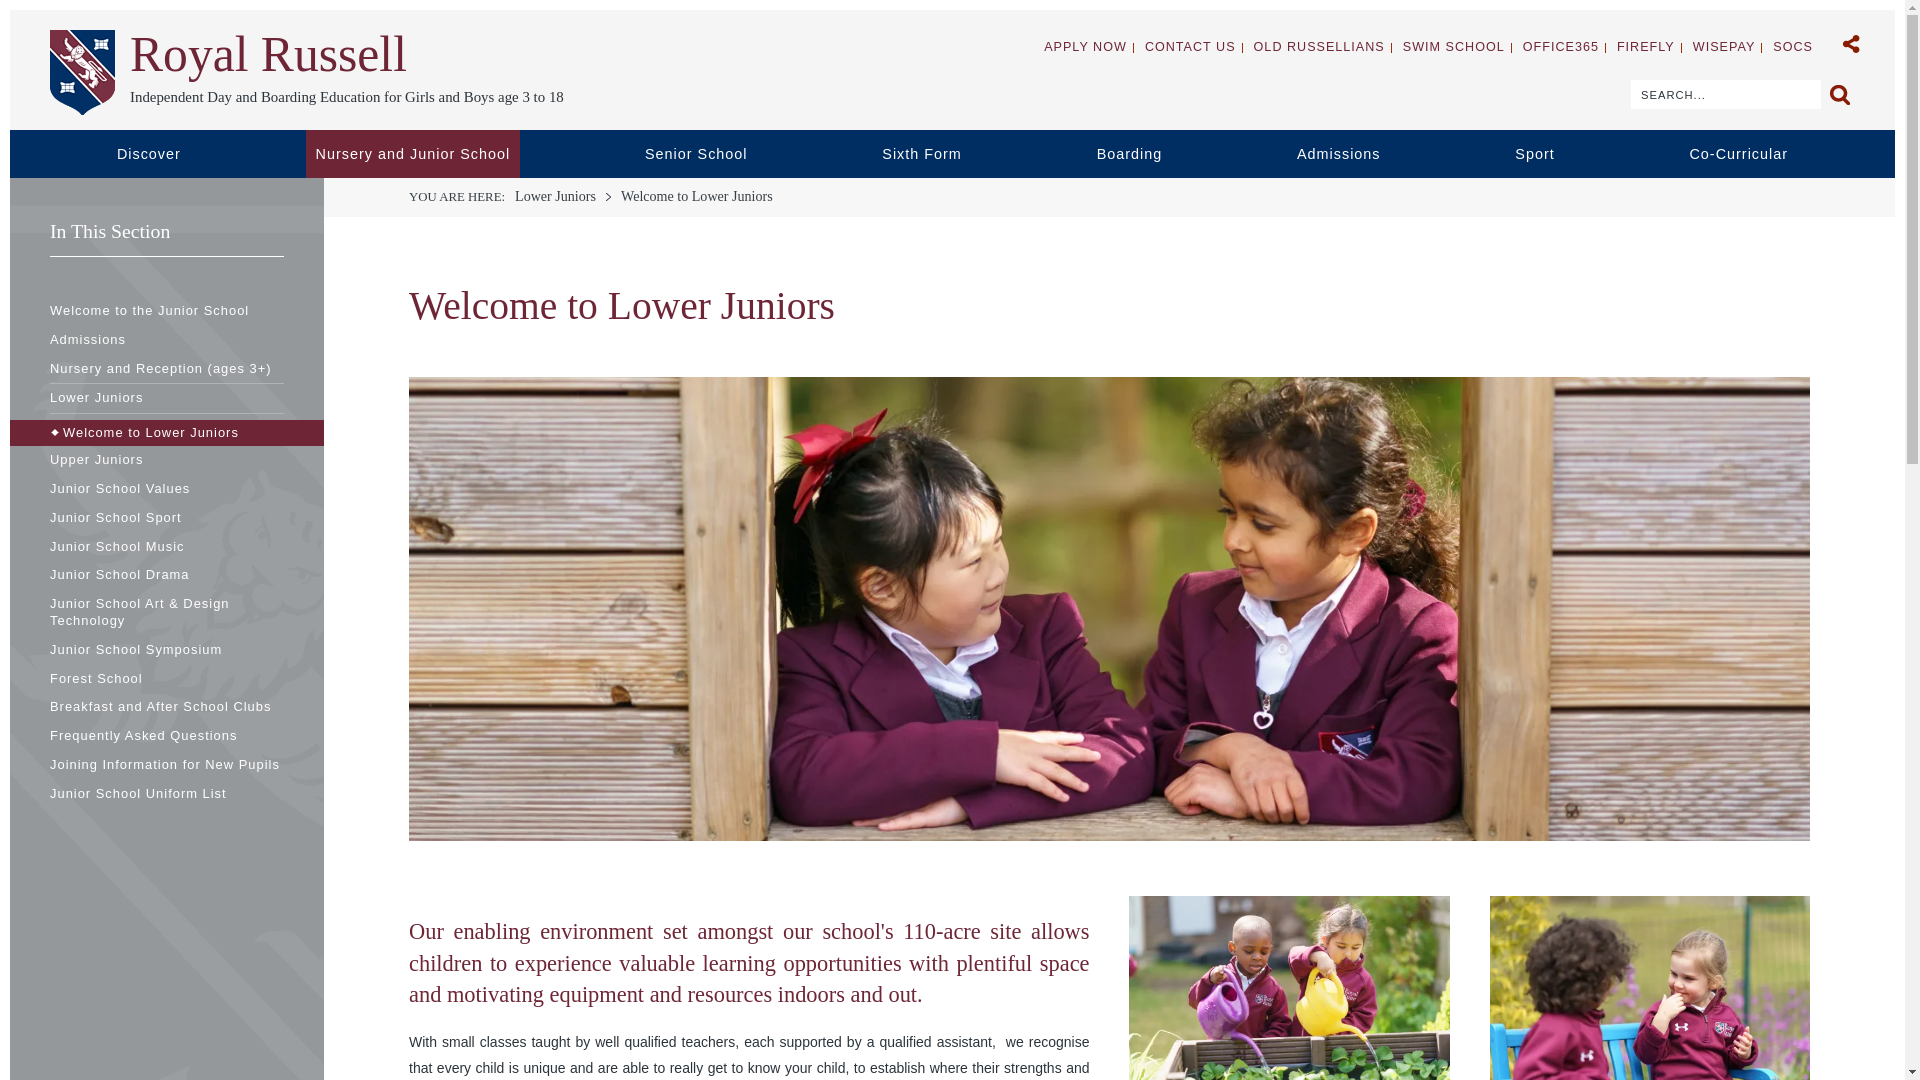 The height and width of the screenshot is (1080, 1920). What do you see at coordinates (676, 154) in the screenshot?
I see `Nursery and Junior School` at bounding box center [676, 154].